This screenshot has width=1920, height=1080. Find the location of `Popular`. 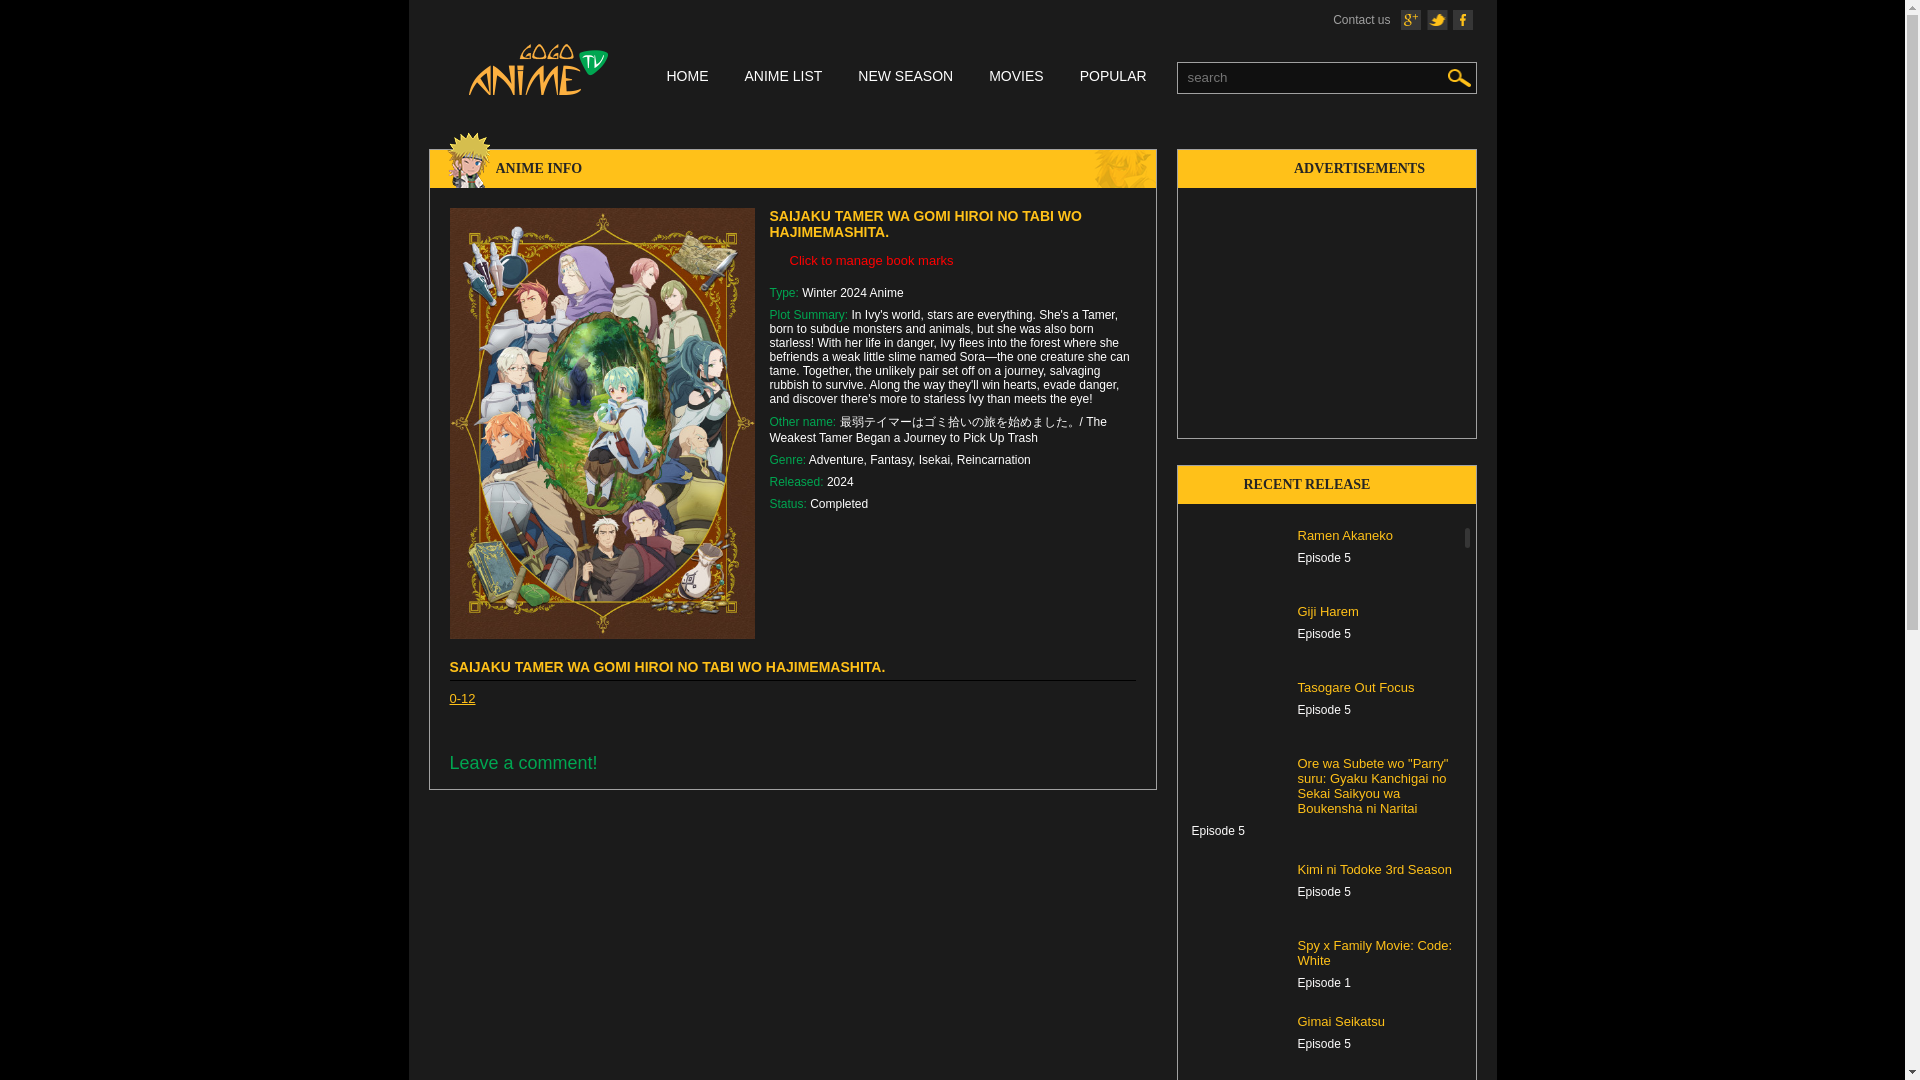

Popular is located at coordinates (1112, 78).